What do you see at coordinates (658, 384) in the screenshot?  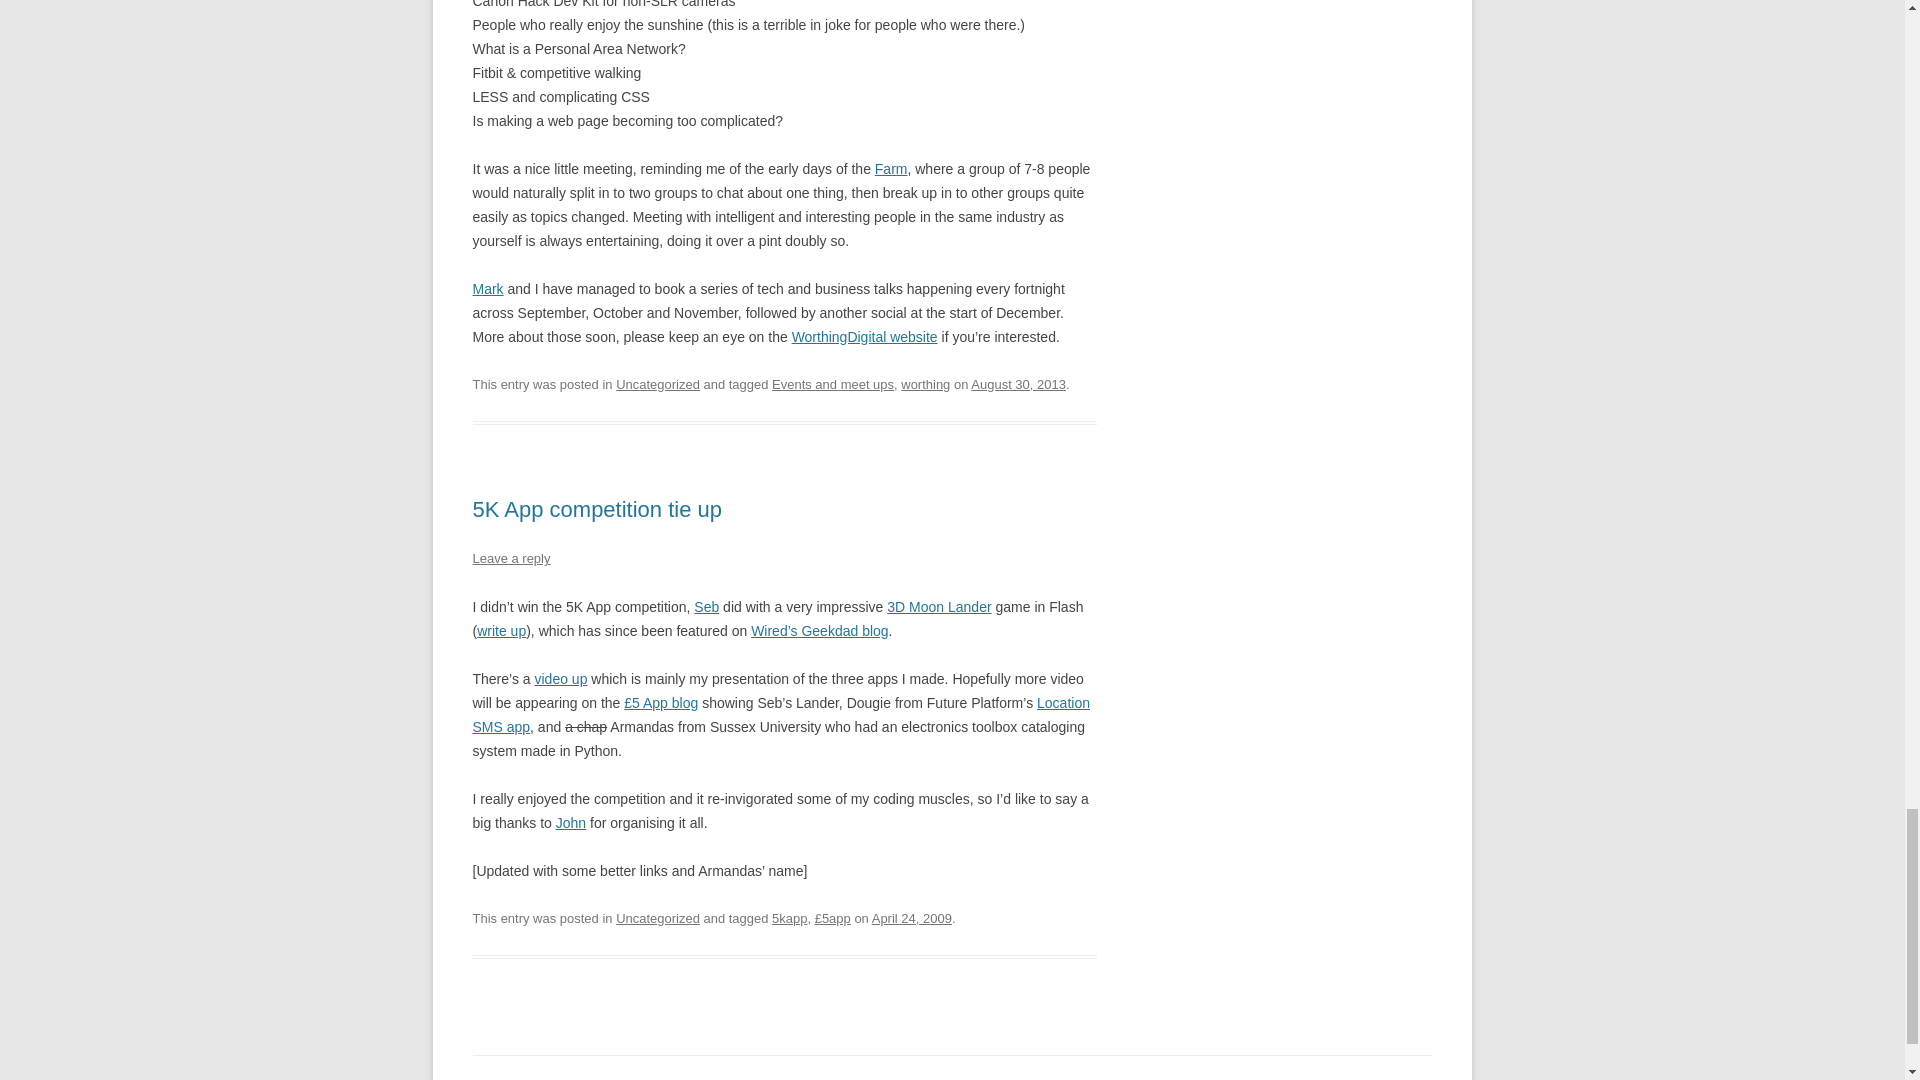 I see `Uncategorized` at bounding box center [658, 384].